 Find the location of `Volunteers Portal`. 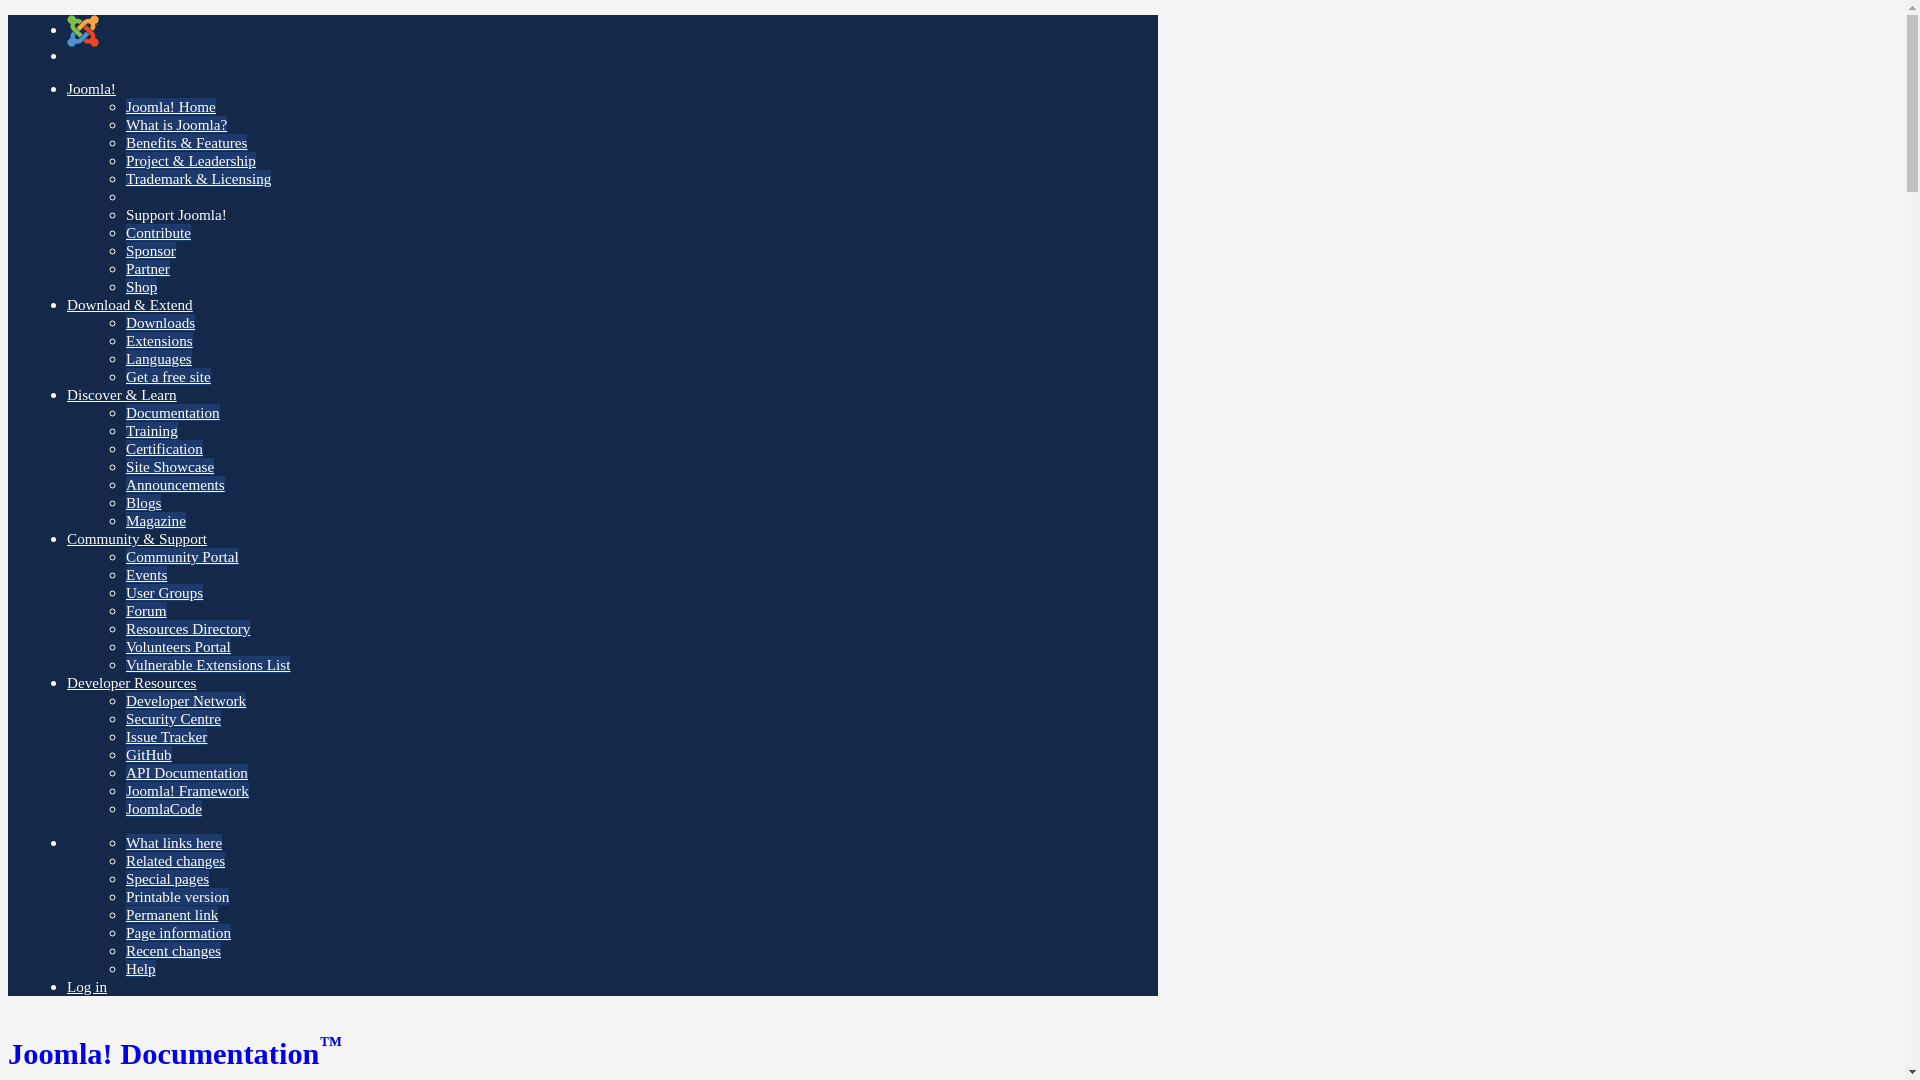

Volunteers Portal is located at coordinates (178, 646).